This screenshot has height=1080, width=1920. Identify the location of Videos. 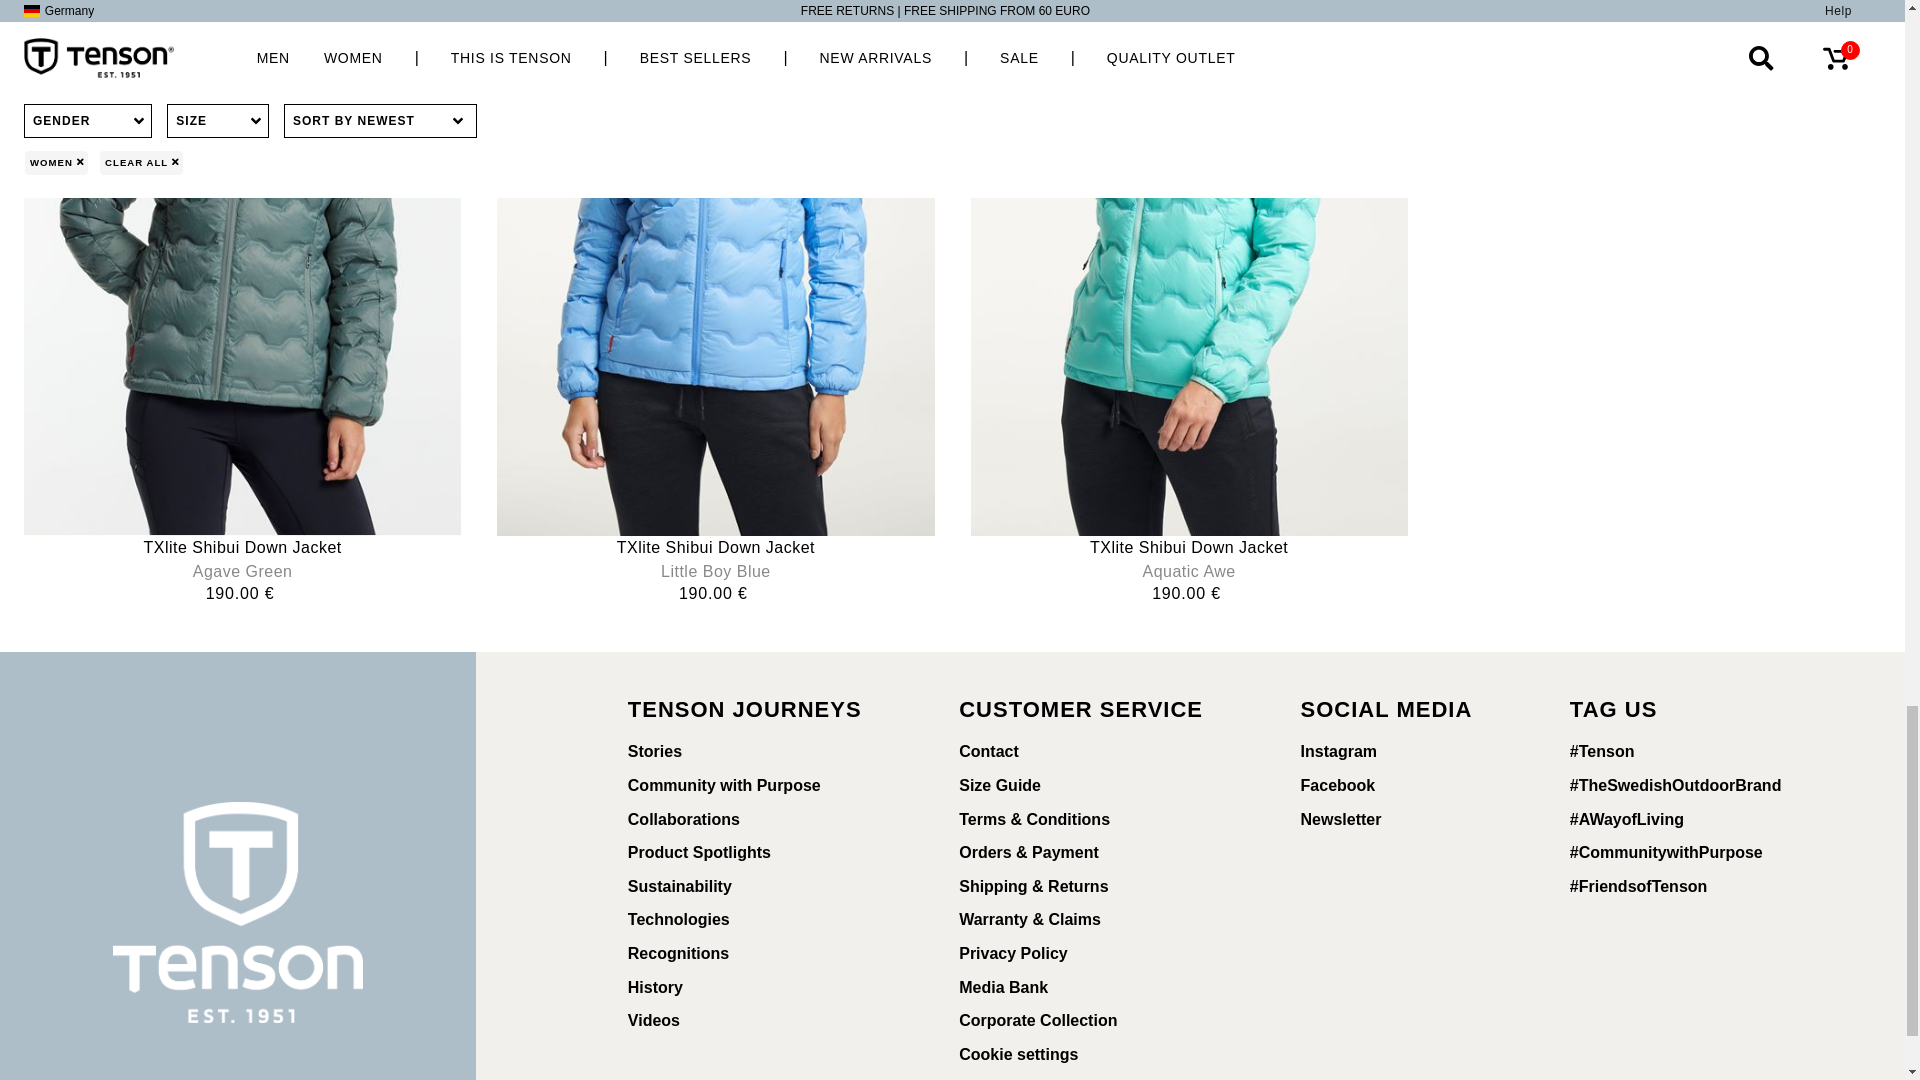
(758, 1020).